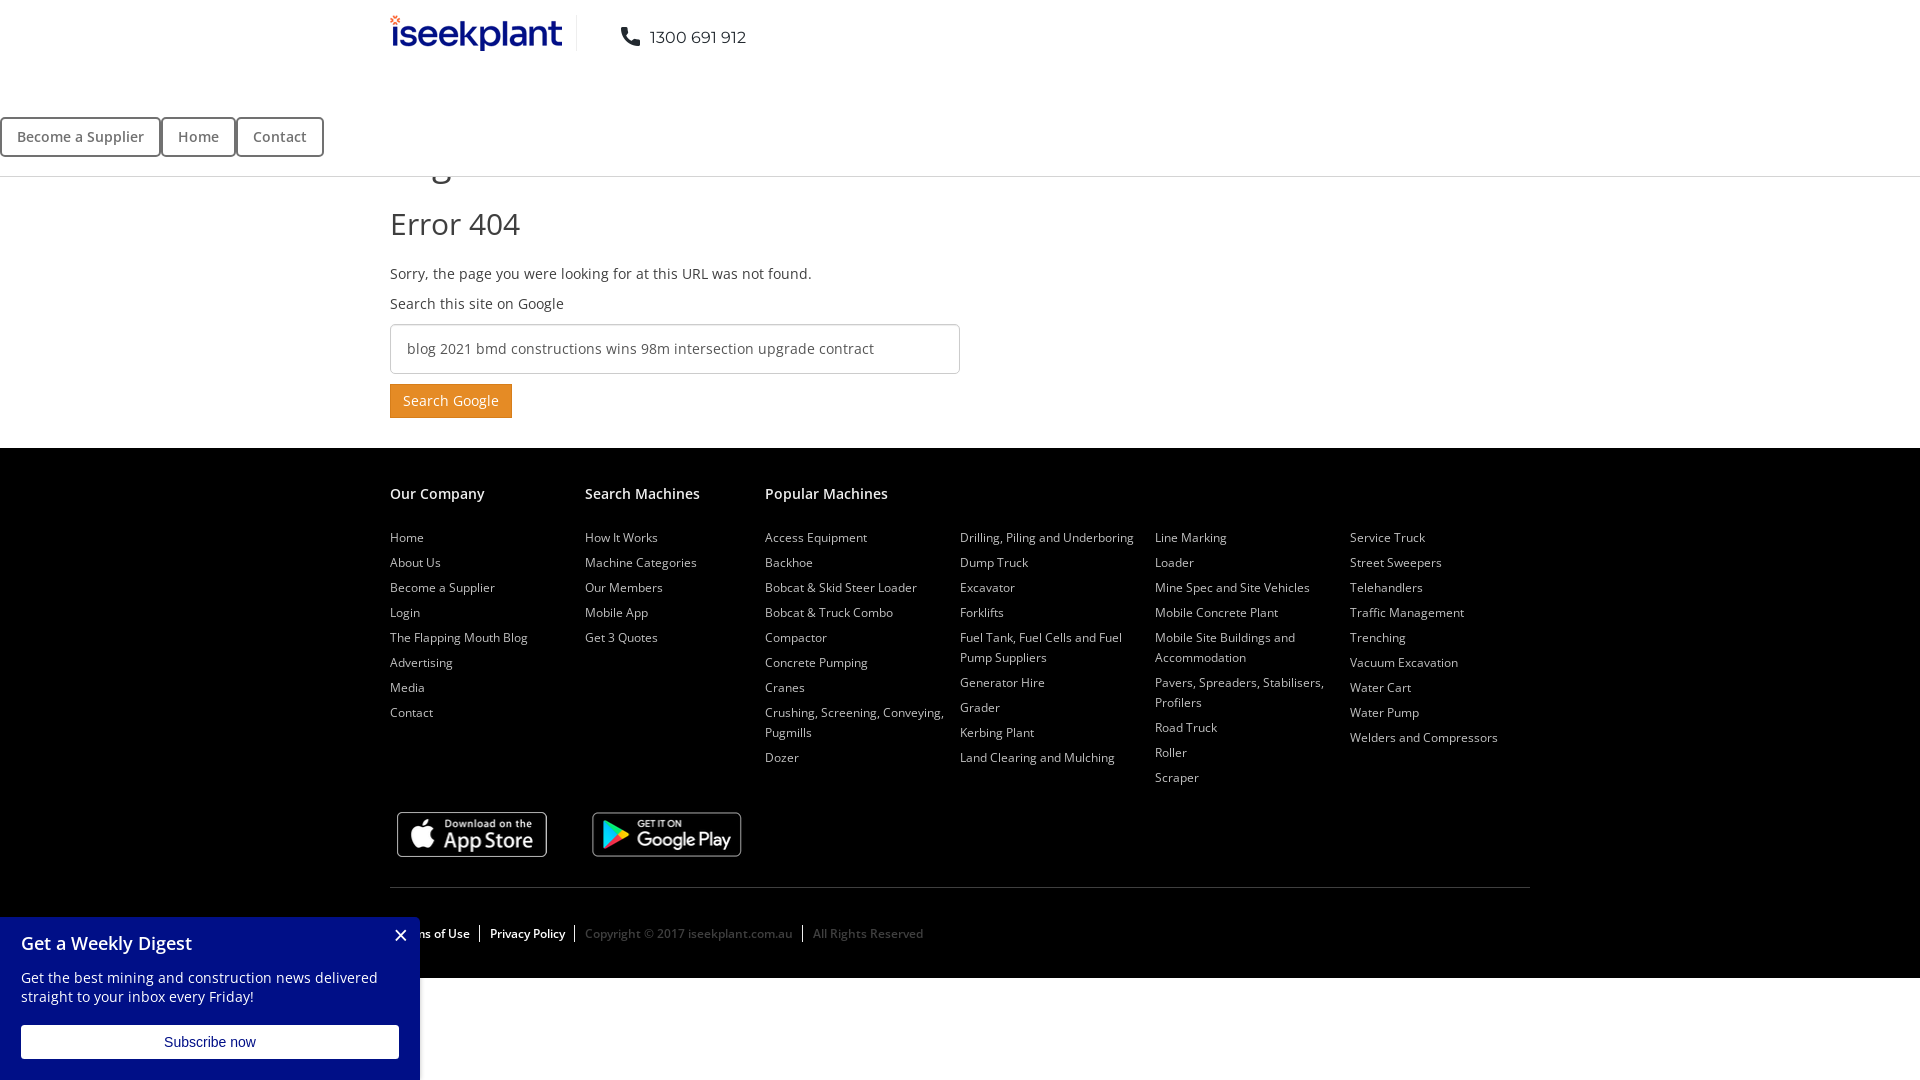 This screenshot has height=1080, width=1920. What do you see at coordinates (198, 137) in the screenshot?
I see `Home` at bounding box center [198, 137].